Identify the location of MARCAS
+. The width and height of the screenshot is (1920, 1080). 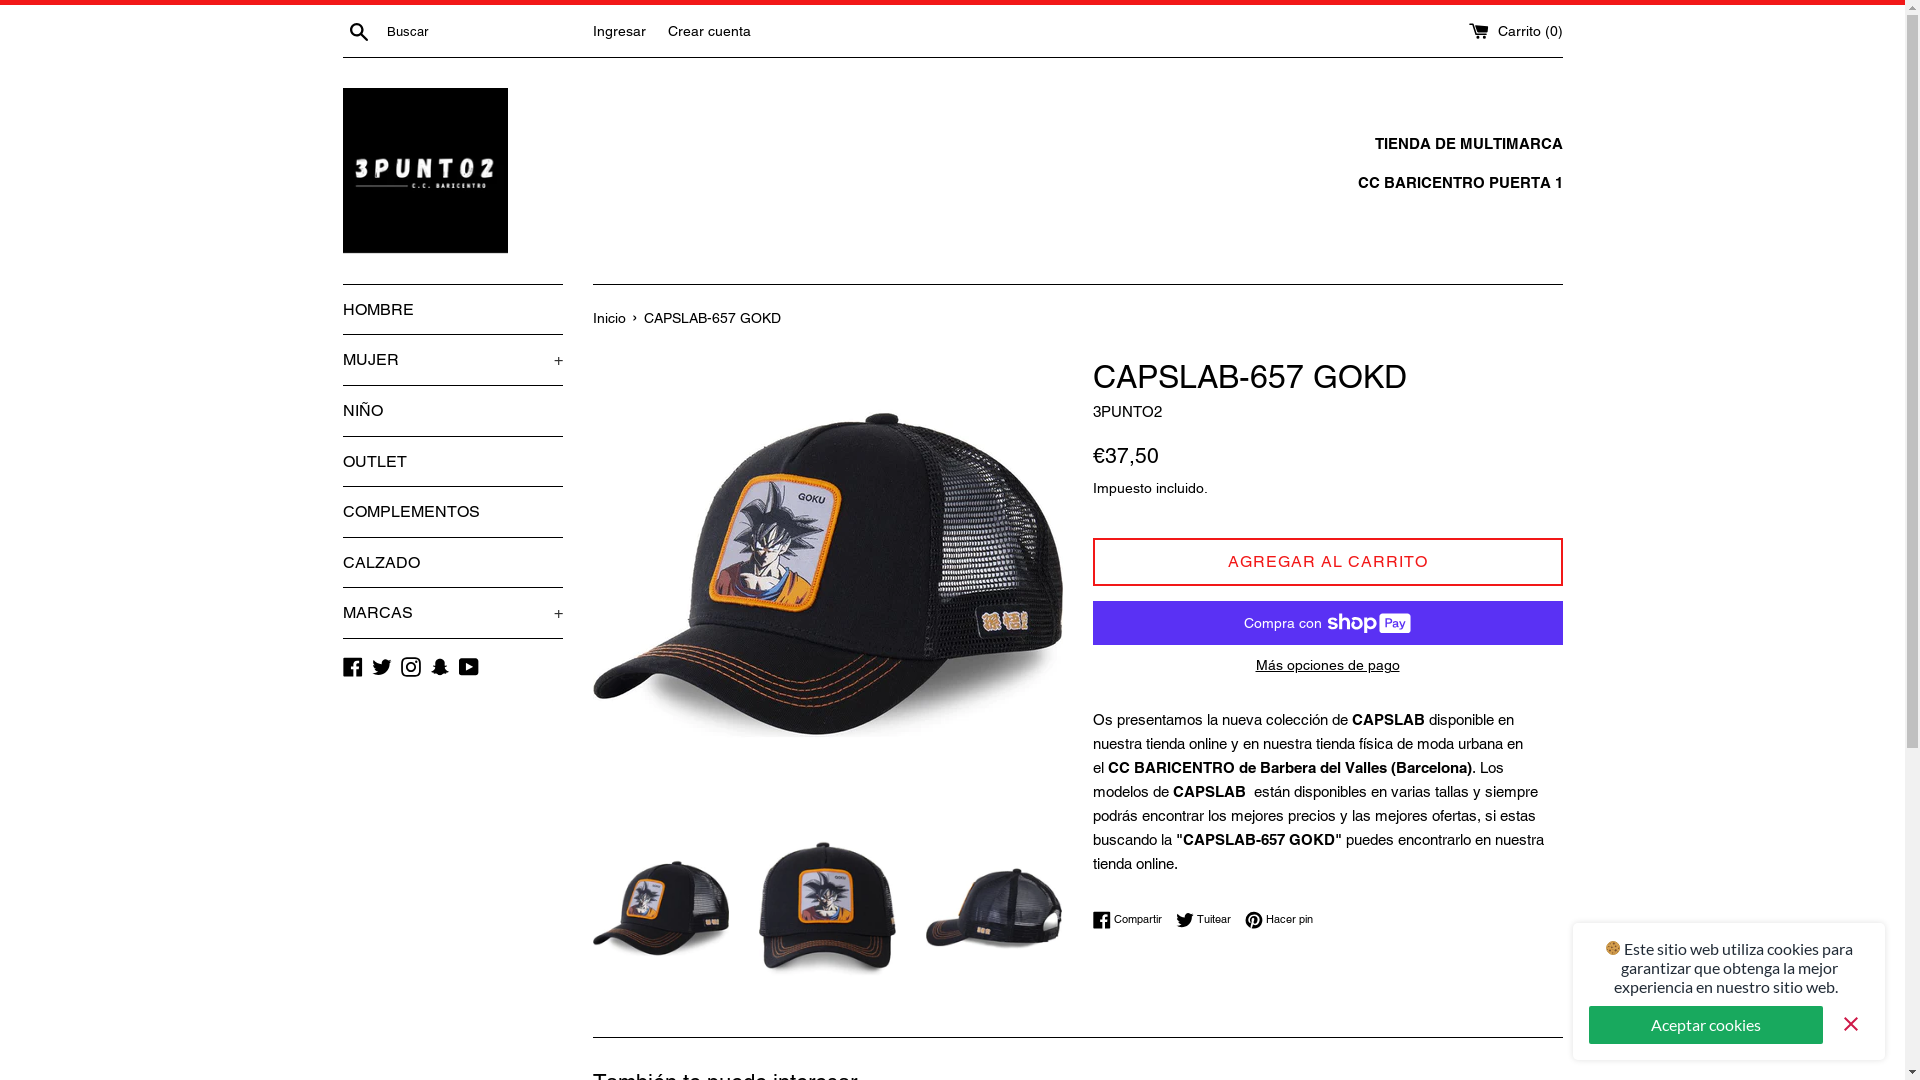
(452, 613).